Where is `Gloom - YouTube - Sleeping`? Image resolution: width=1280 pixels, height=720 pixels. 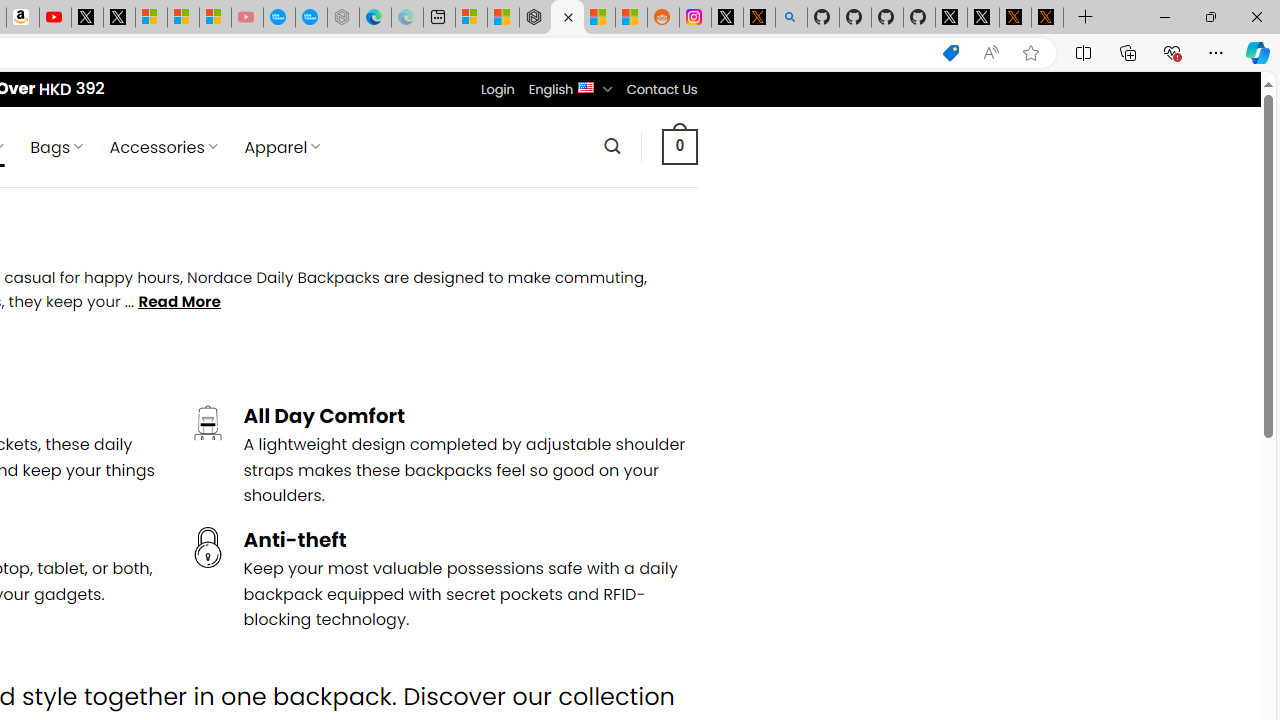
Gloom - YouTube - Sleeping is located at coordinates (246, 18).